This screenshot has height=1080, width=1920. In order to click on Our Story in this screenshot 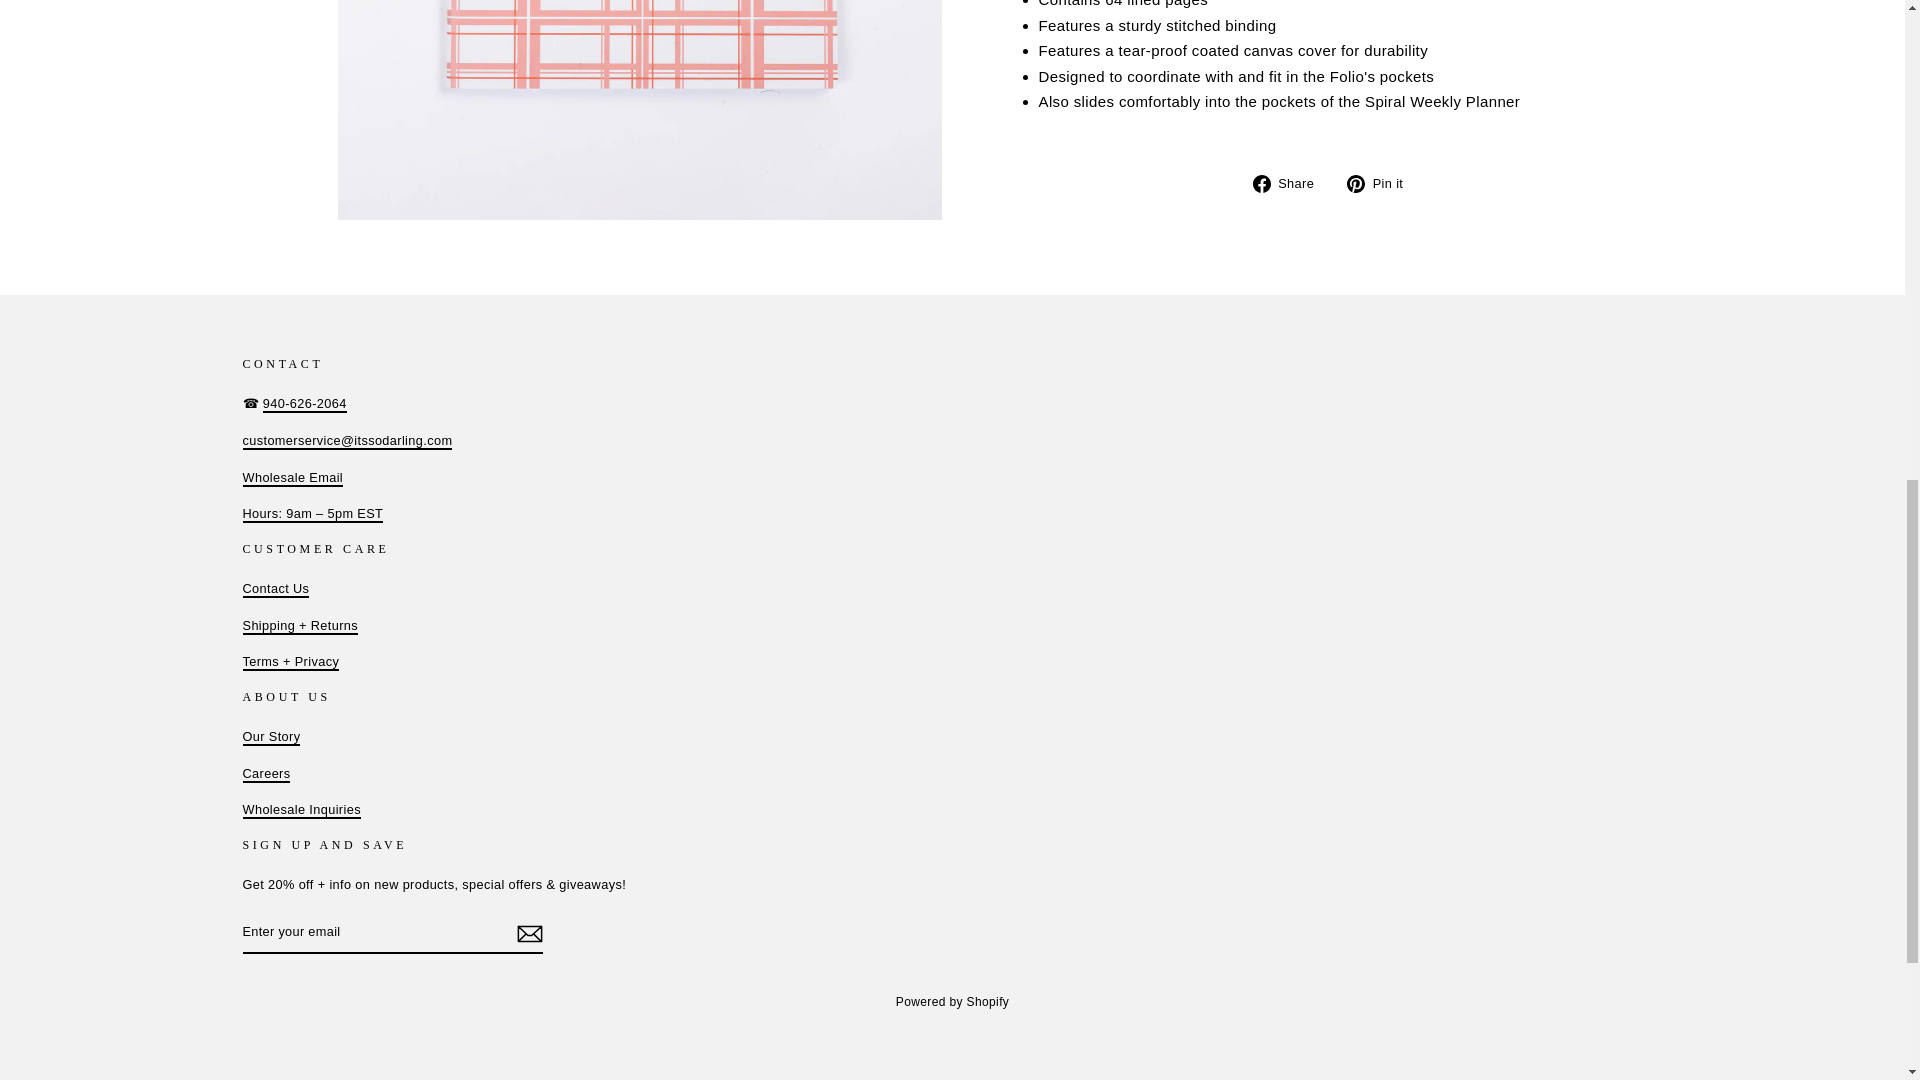, I will do `click(270, 738)`.